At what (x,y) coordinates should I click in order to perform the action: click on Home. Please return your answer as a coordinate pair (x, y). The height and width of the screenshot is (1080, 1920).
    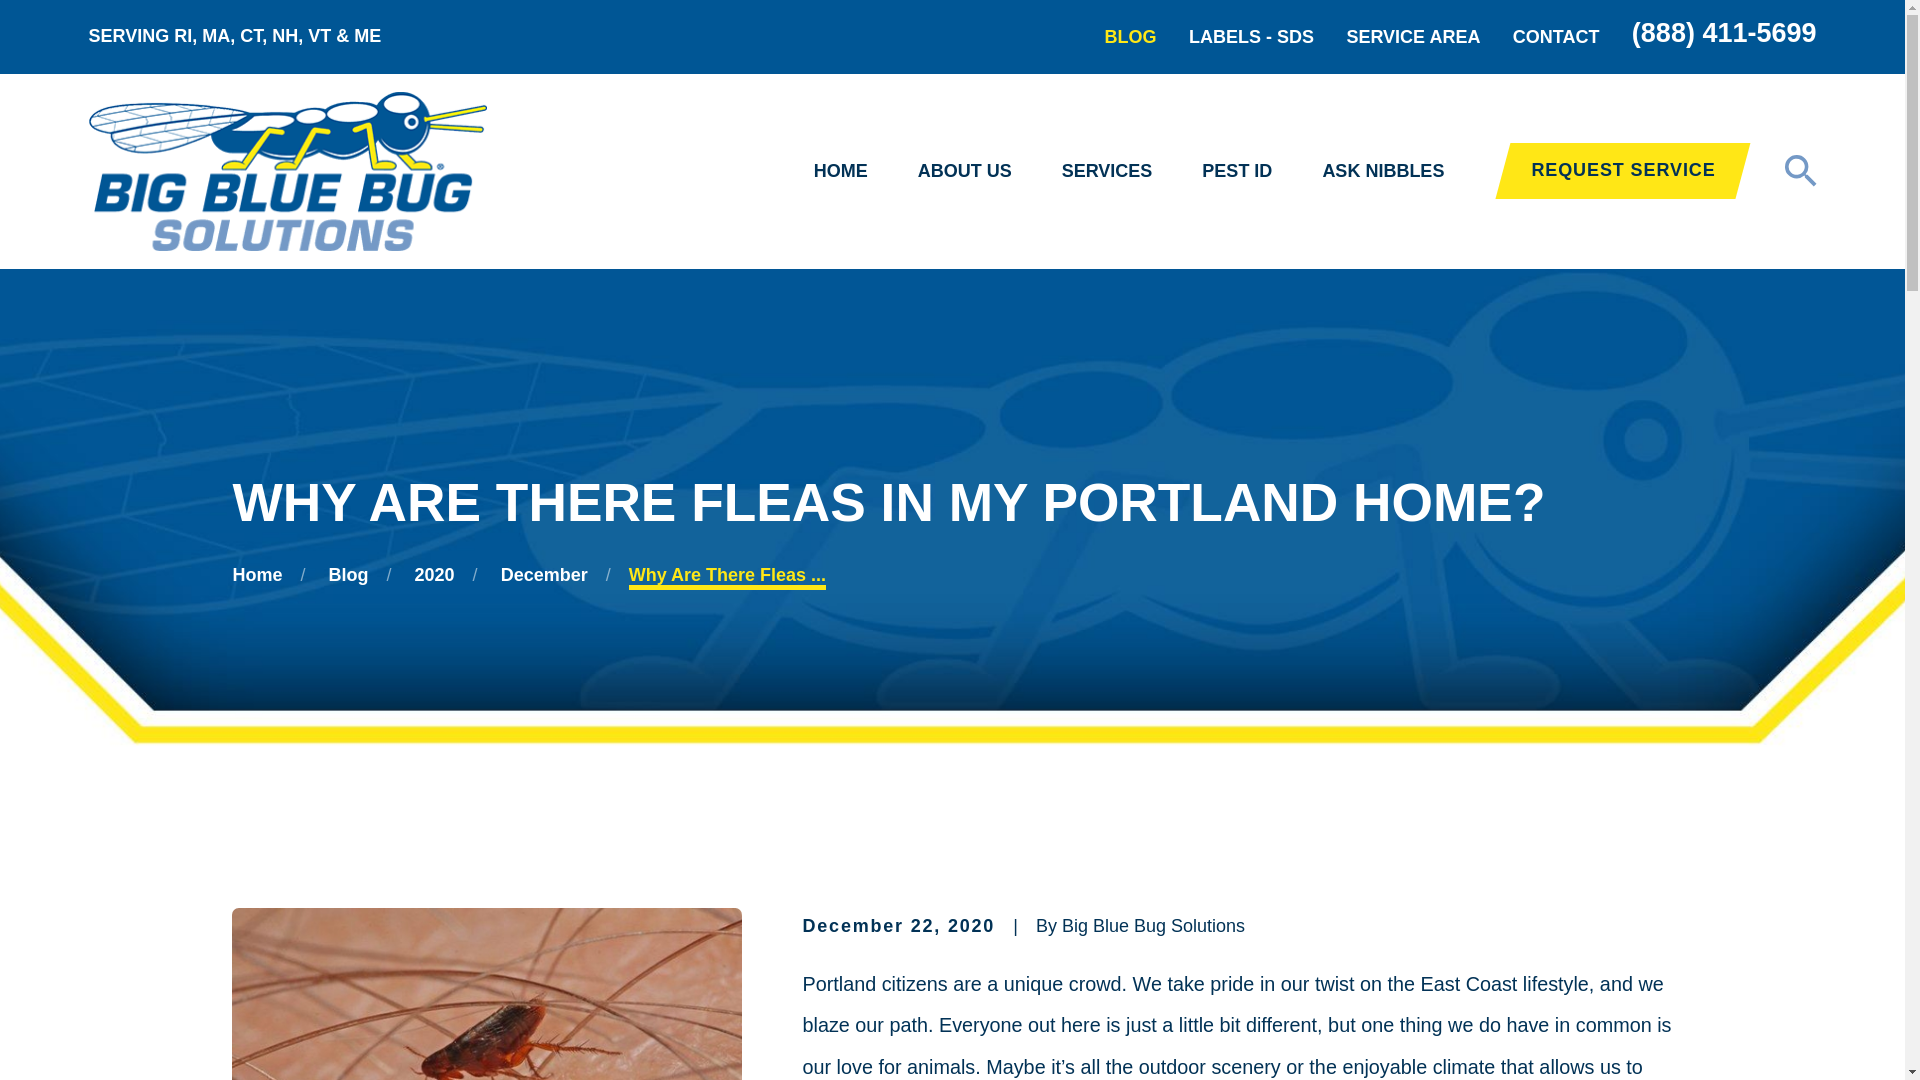
    Looking at the image, I should click on (286, 170).